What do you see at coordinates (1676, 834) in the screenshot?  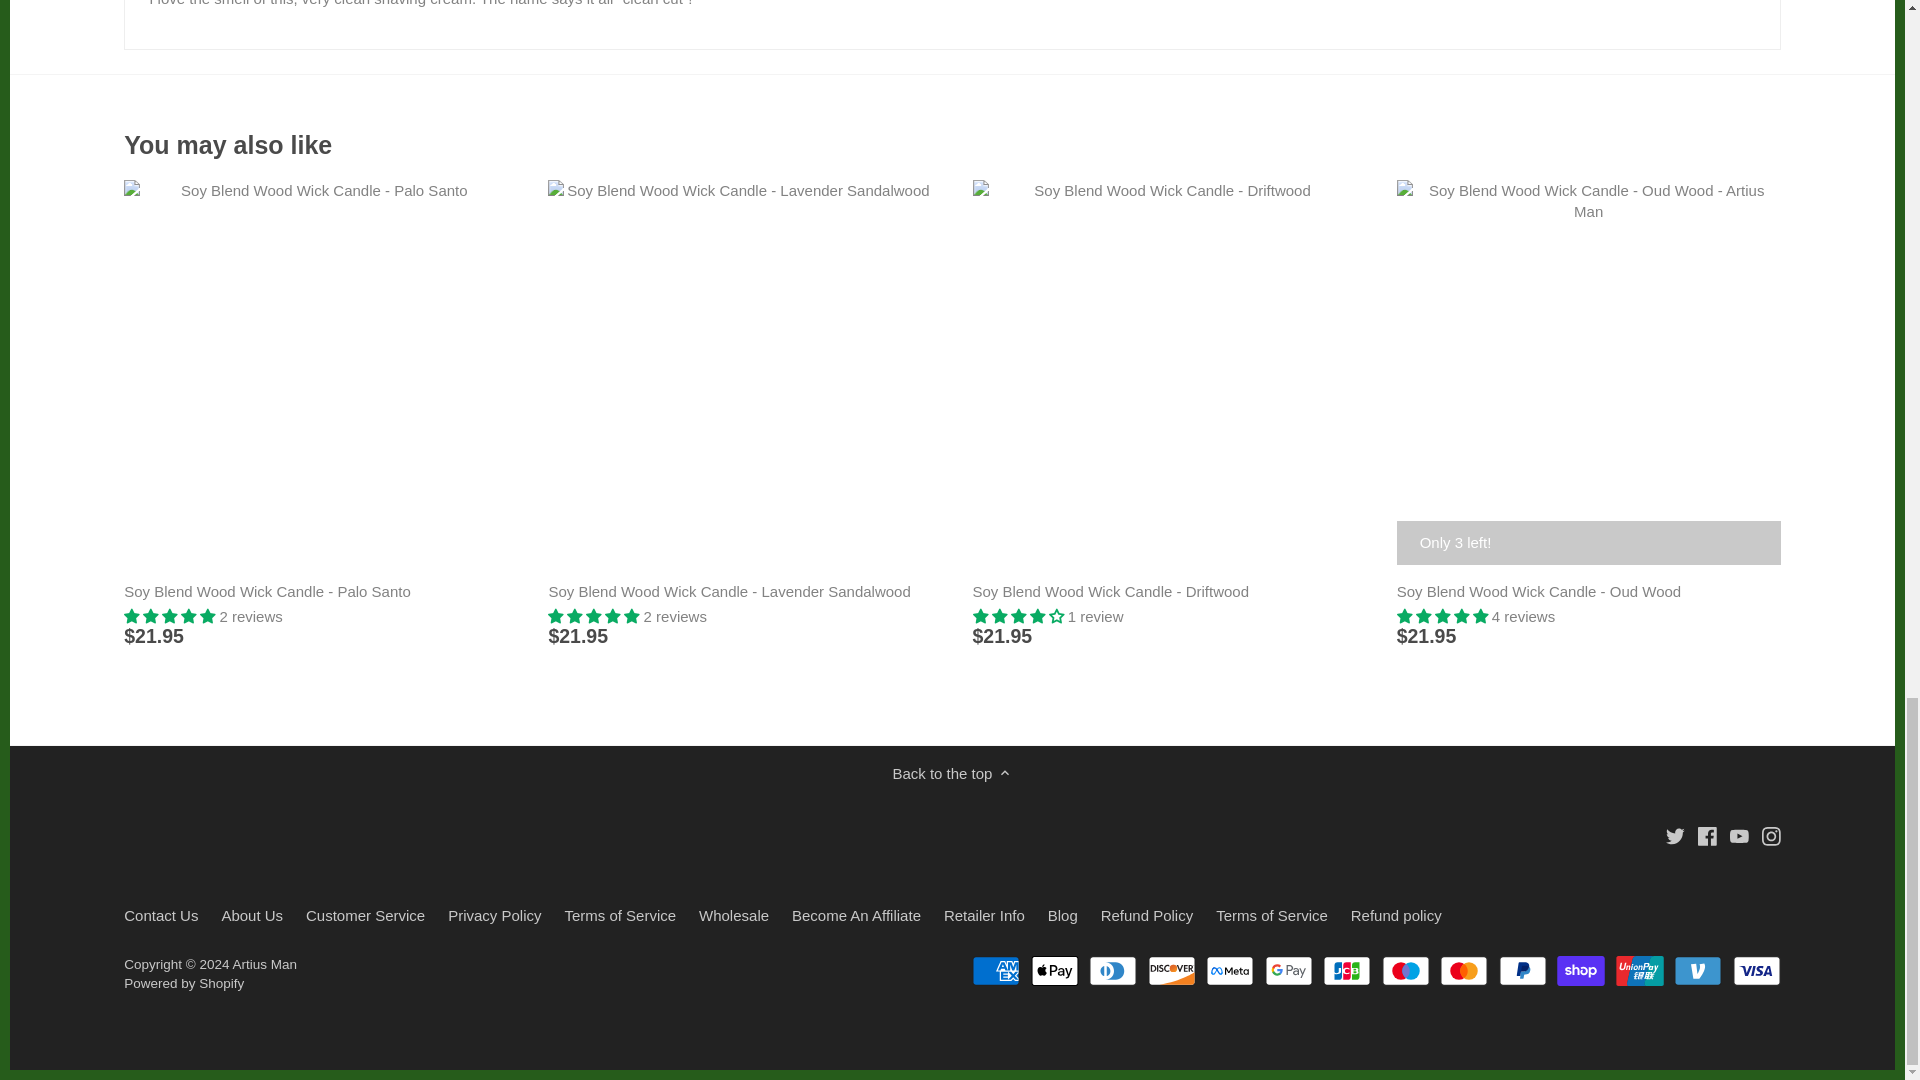 I see `Twitter` at bounding box center [1676, 834].